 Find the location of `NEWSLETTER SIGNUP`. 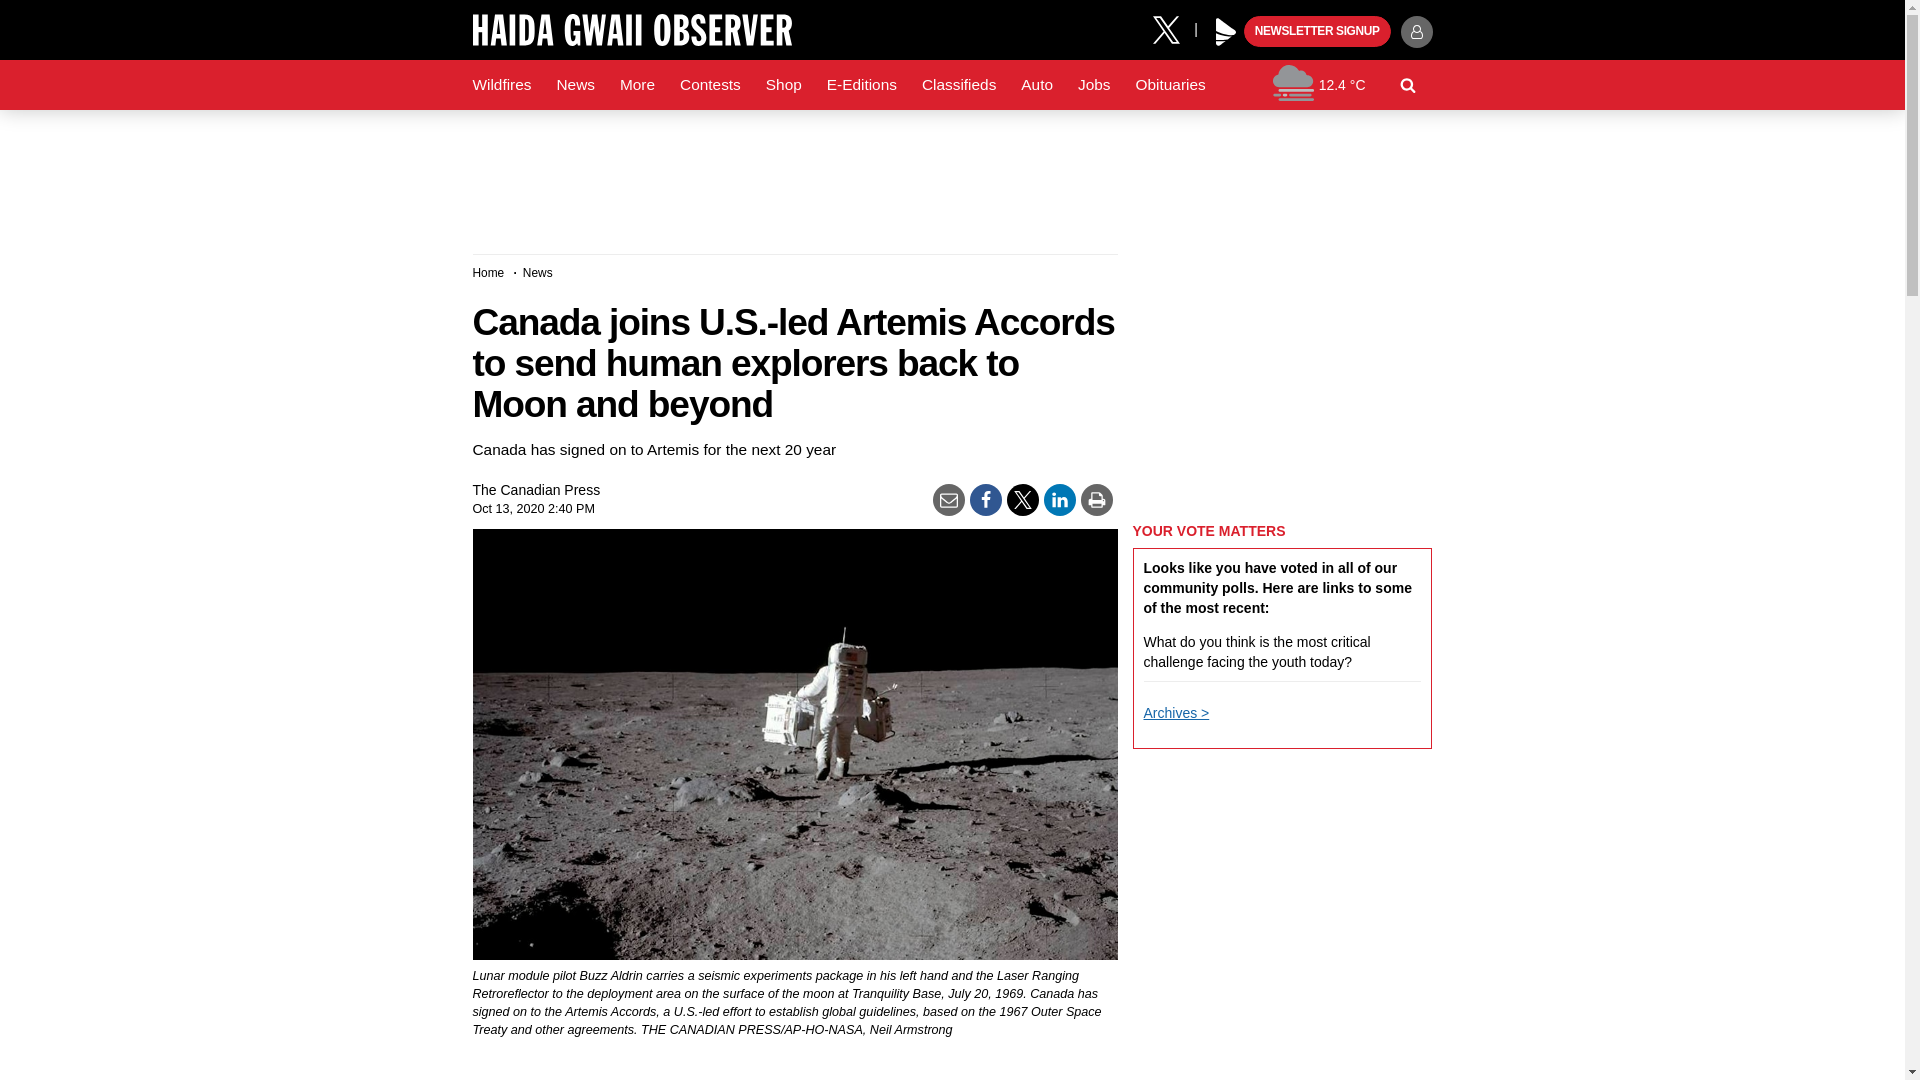

NEWSLETTER SIGNUP is located at coordinates (1317, 32).